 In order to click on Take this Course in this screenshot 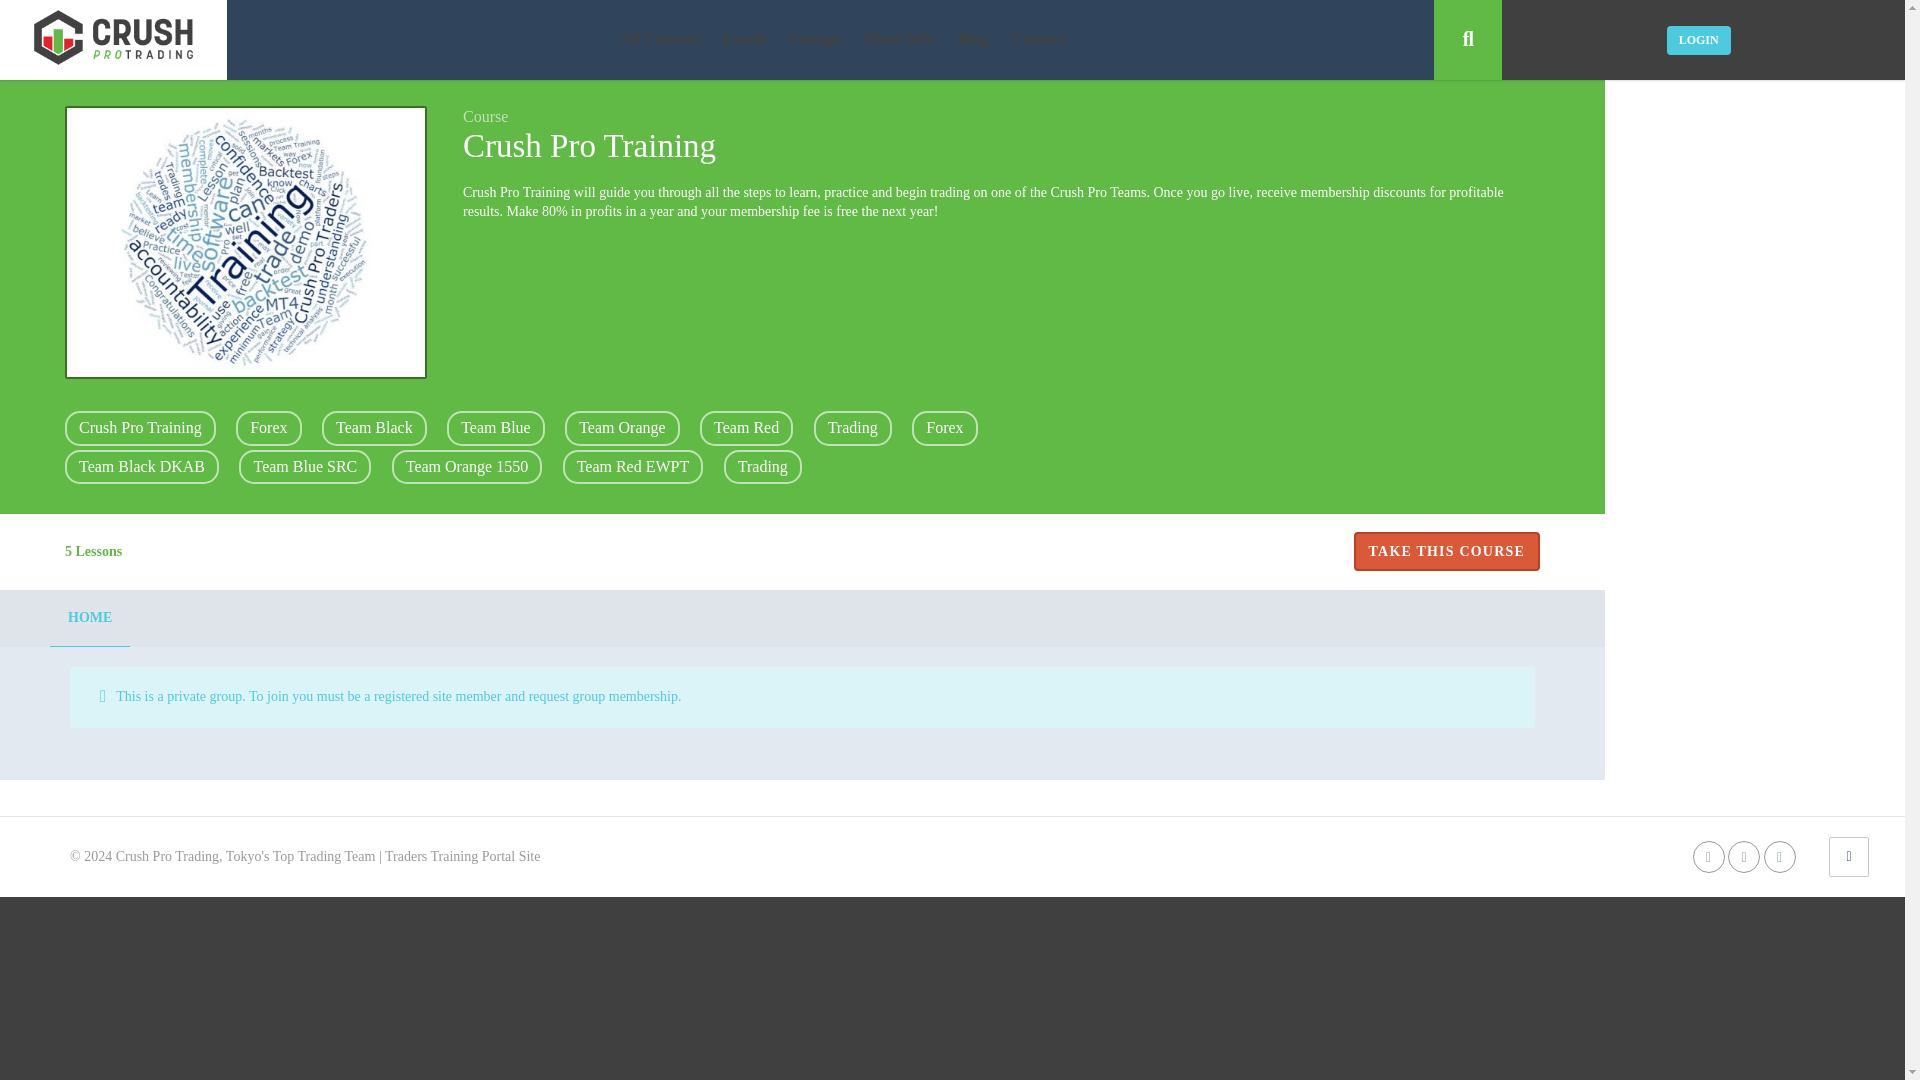, I will do `click(1446, 552)`.